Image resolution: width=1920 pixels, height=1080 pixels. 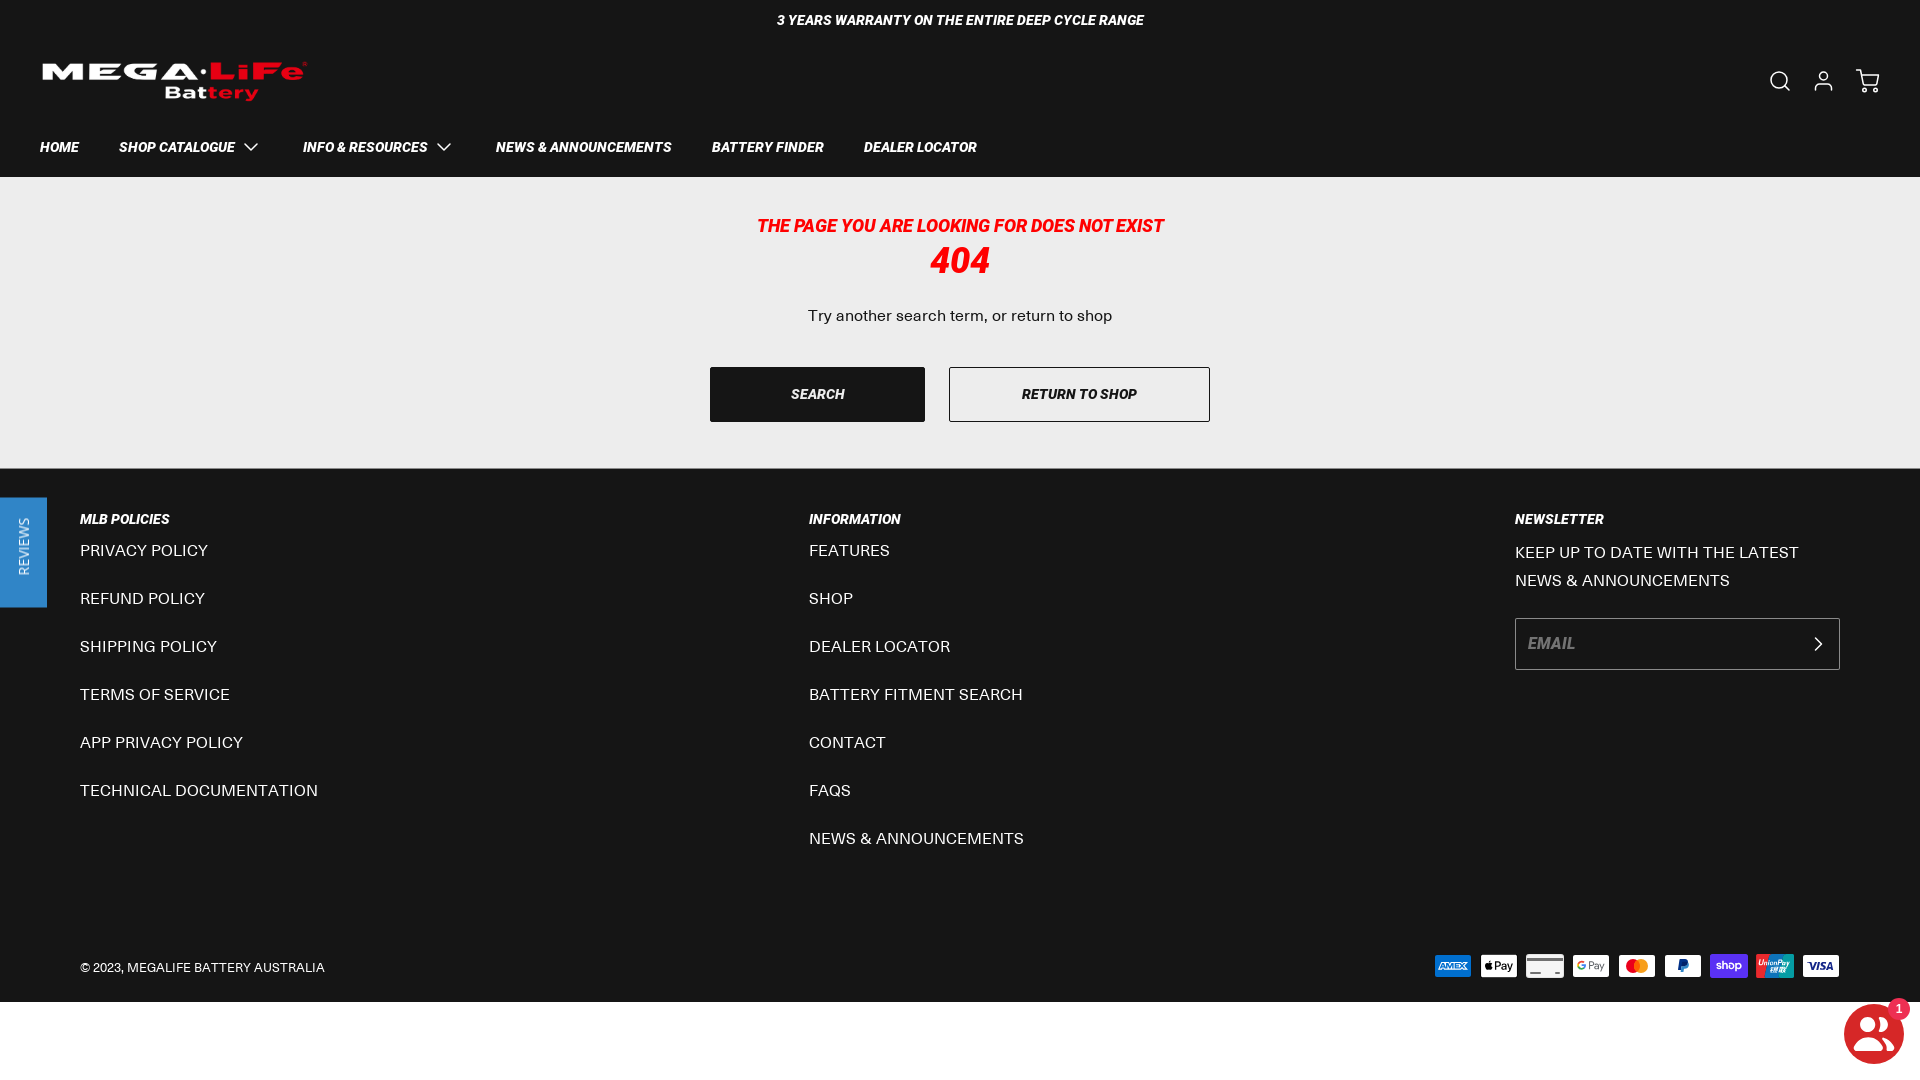 What do you see at coordinates (850, 550) in the screenshot?
I see `FEATURES` at bounding box center [850, 550].